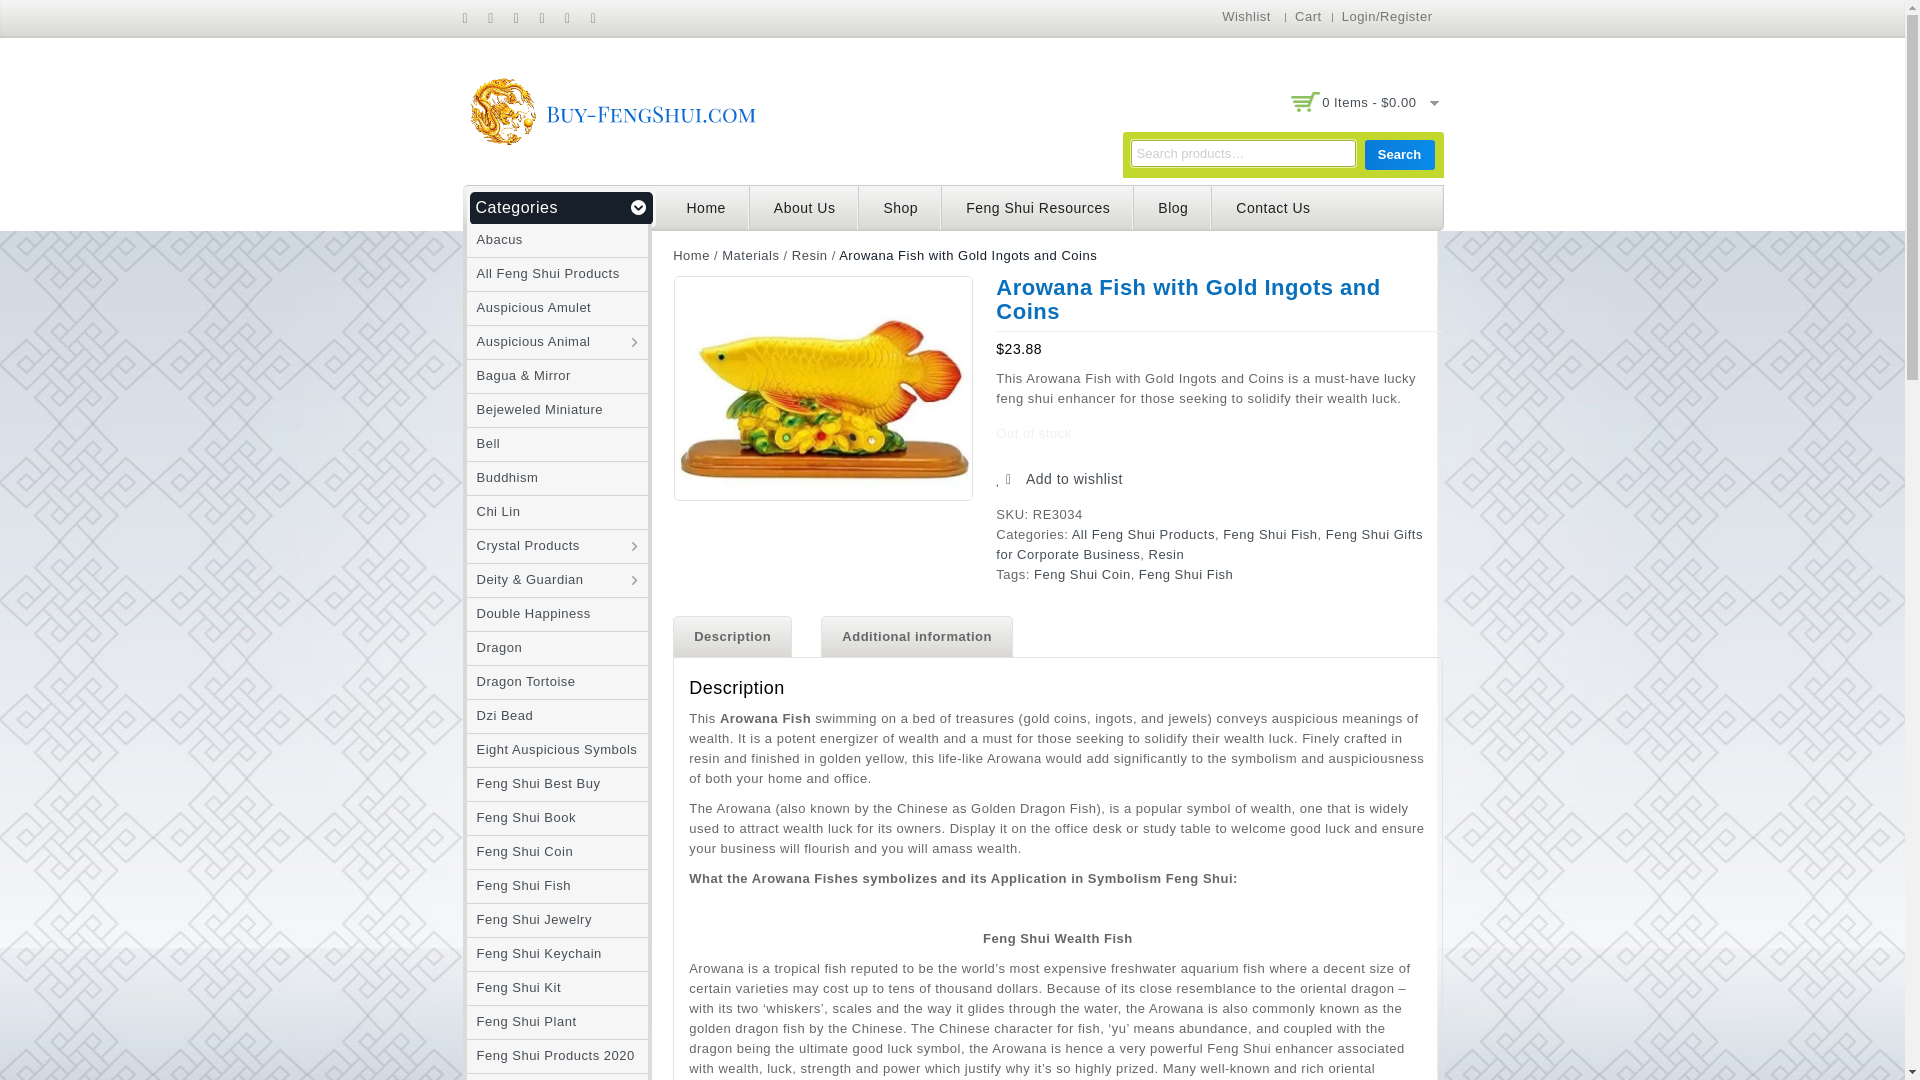 Image resolution: width=1920 pixels, height=1080 pixels. What do you see at coordinates (612, 110) in the screenshot?
I see `Buy-FengShui.com` at bounding box center [612, 110].